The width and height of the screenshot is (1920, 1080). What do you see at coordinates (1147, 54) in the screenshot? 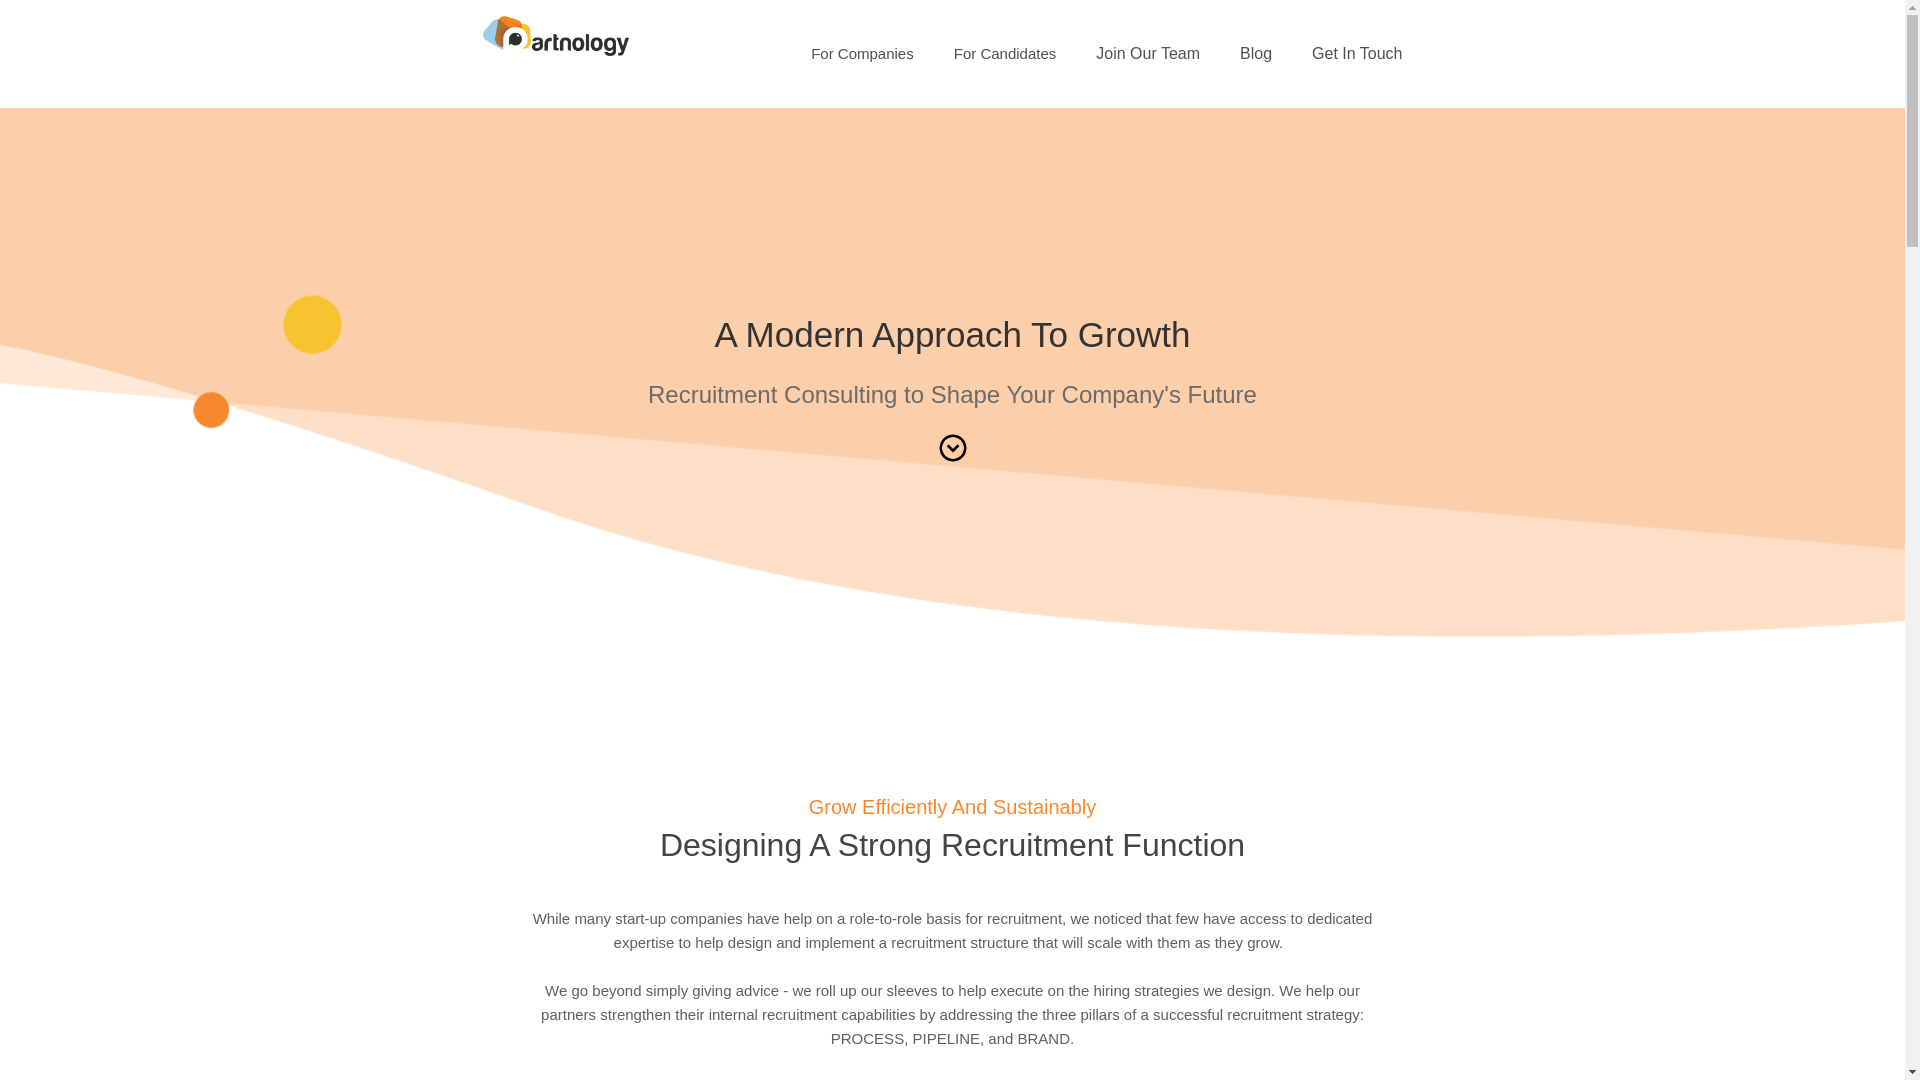
I see `Join Our Team` at bounding box center [1147, 54].